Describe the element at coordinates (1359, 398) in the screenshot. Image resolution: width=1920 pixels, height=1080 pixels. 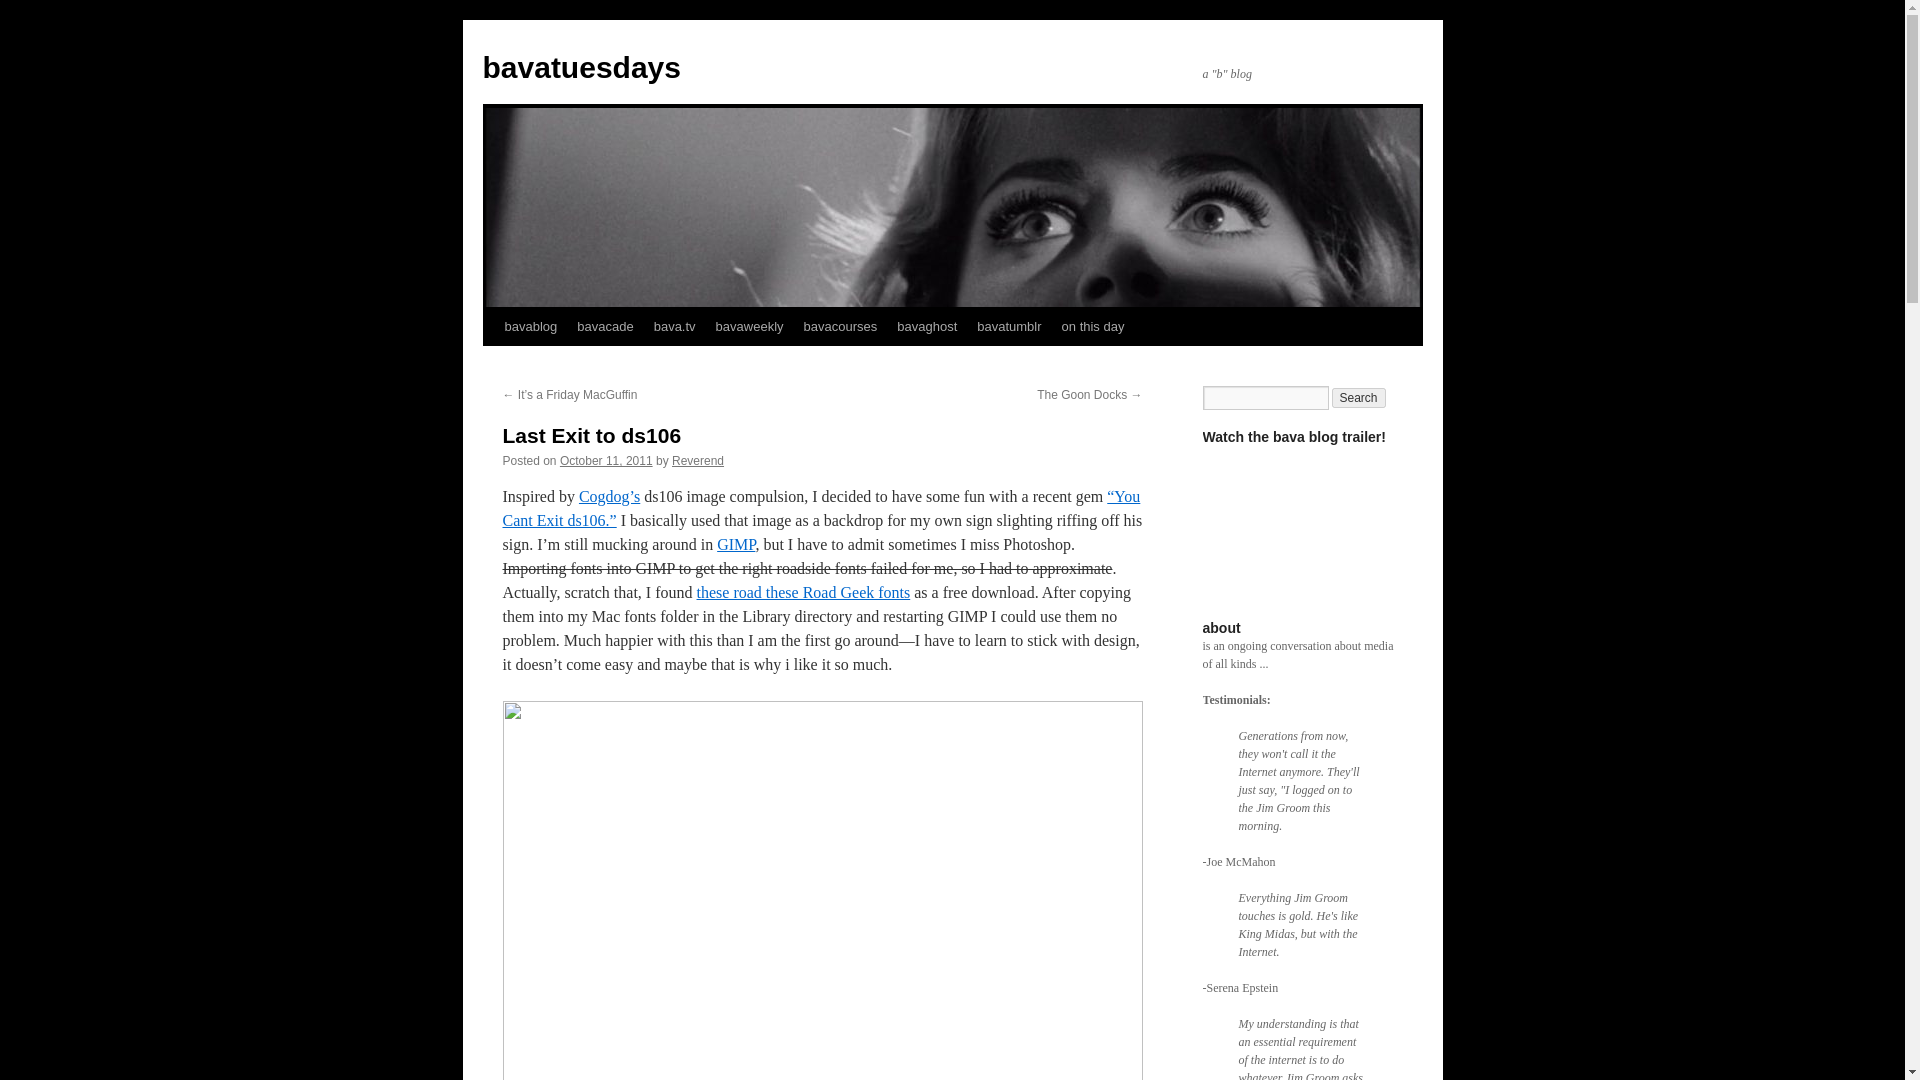
I see `Search` at that location.